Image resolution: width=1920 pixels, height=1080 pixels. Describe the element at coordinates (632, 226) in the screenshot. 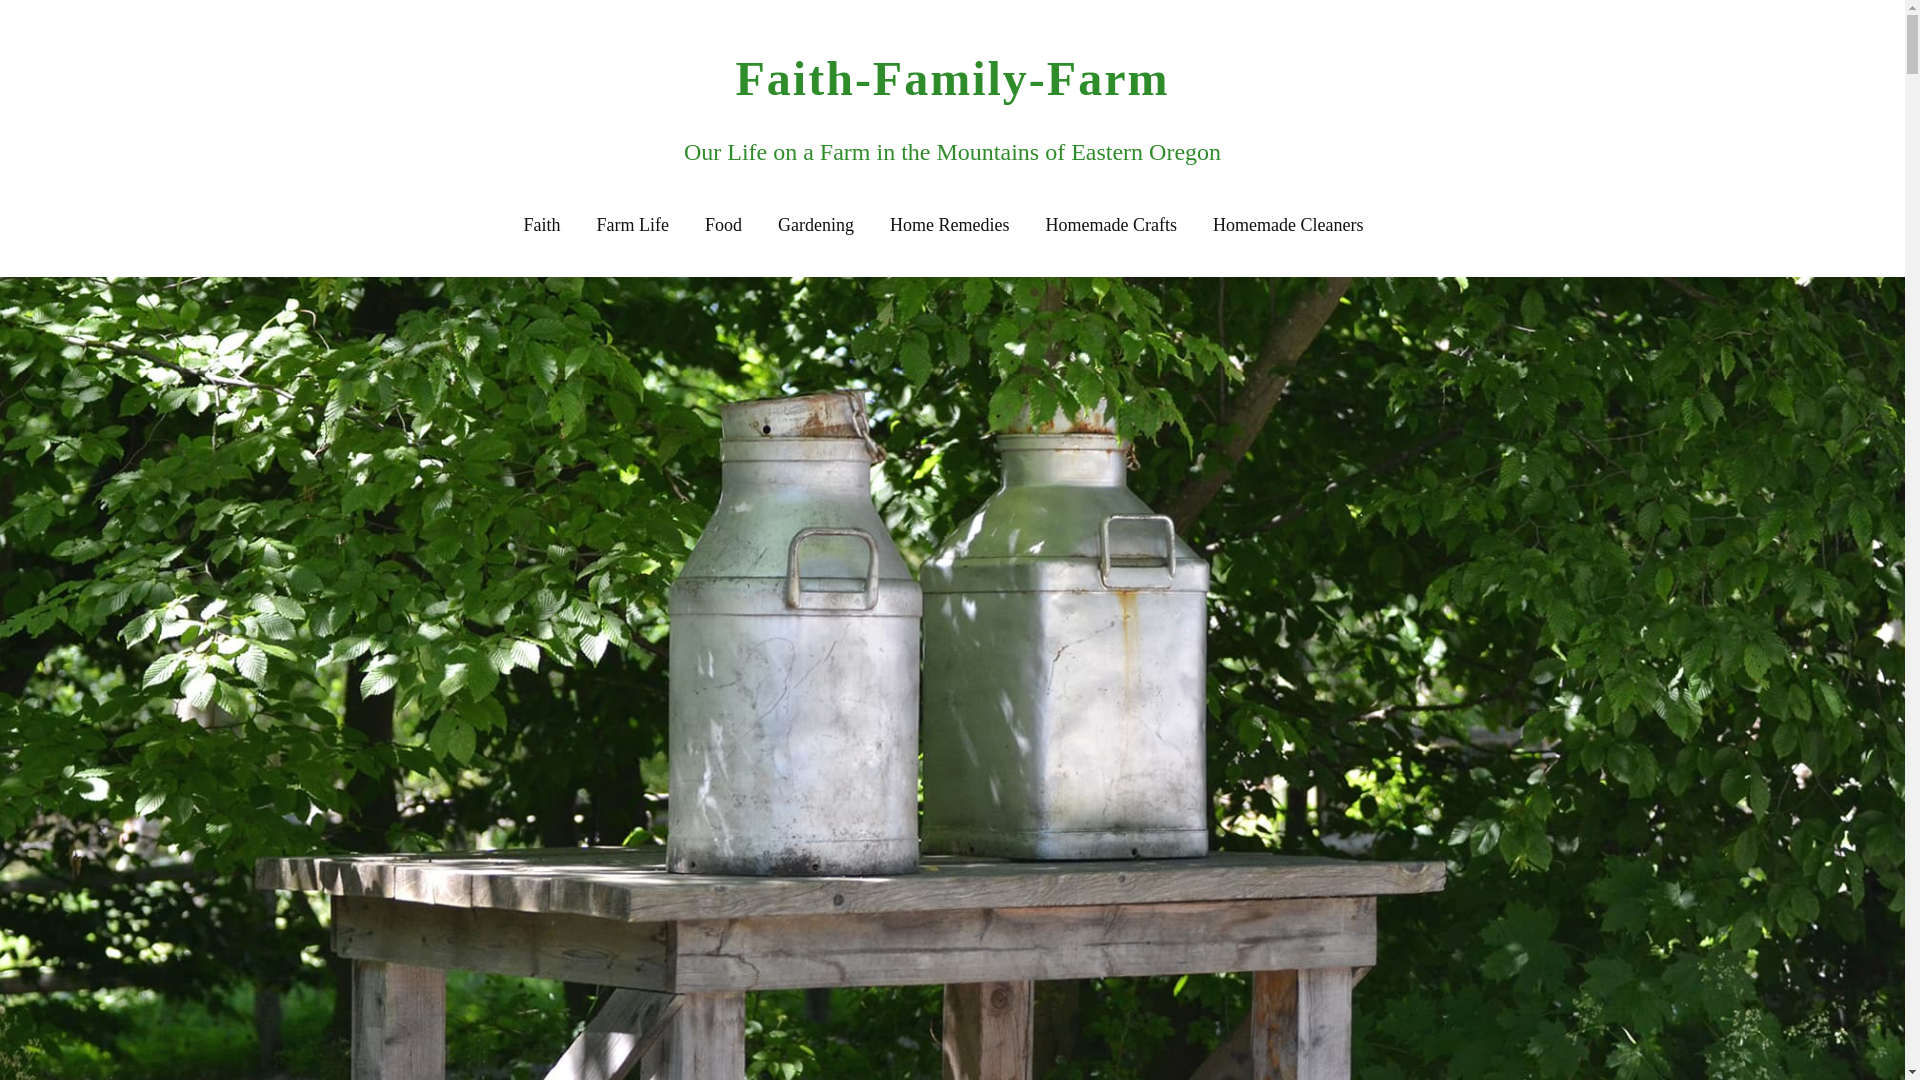

I see `Farm Life` at that location.